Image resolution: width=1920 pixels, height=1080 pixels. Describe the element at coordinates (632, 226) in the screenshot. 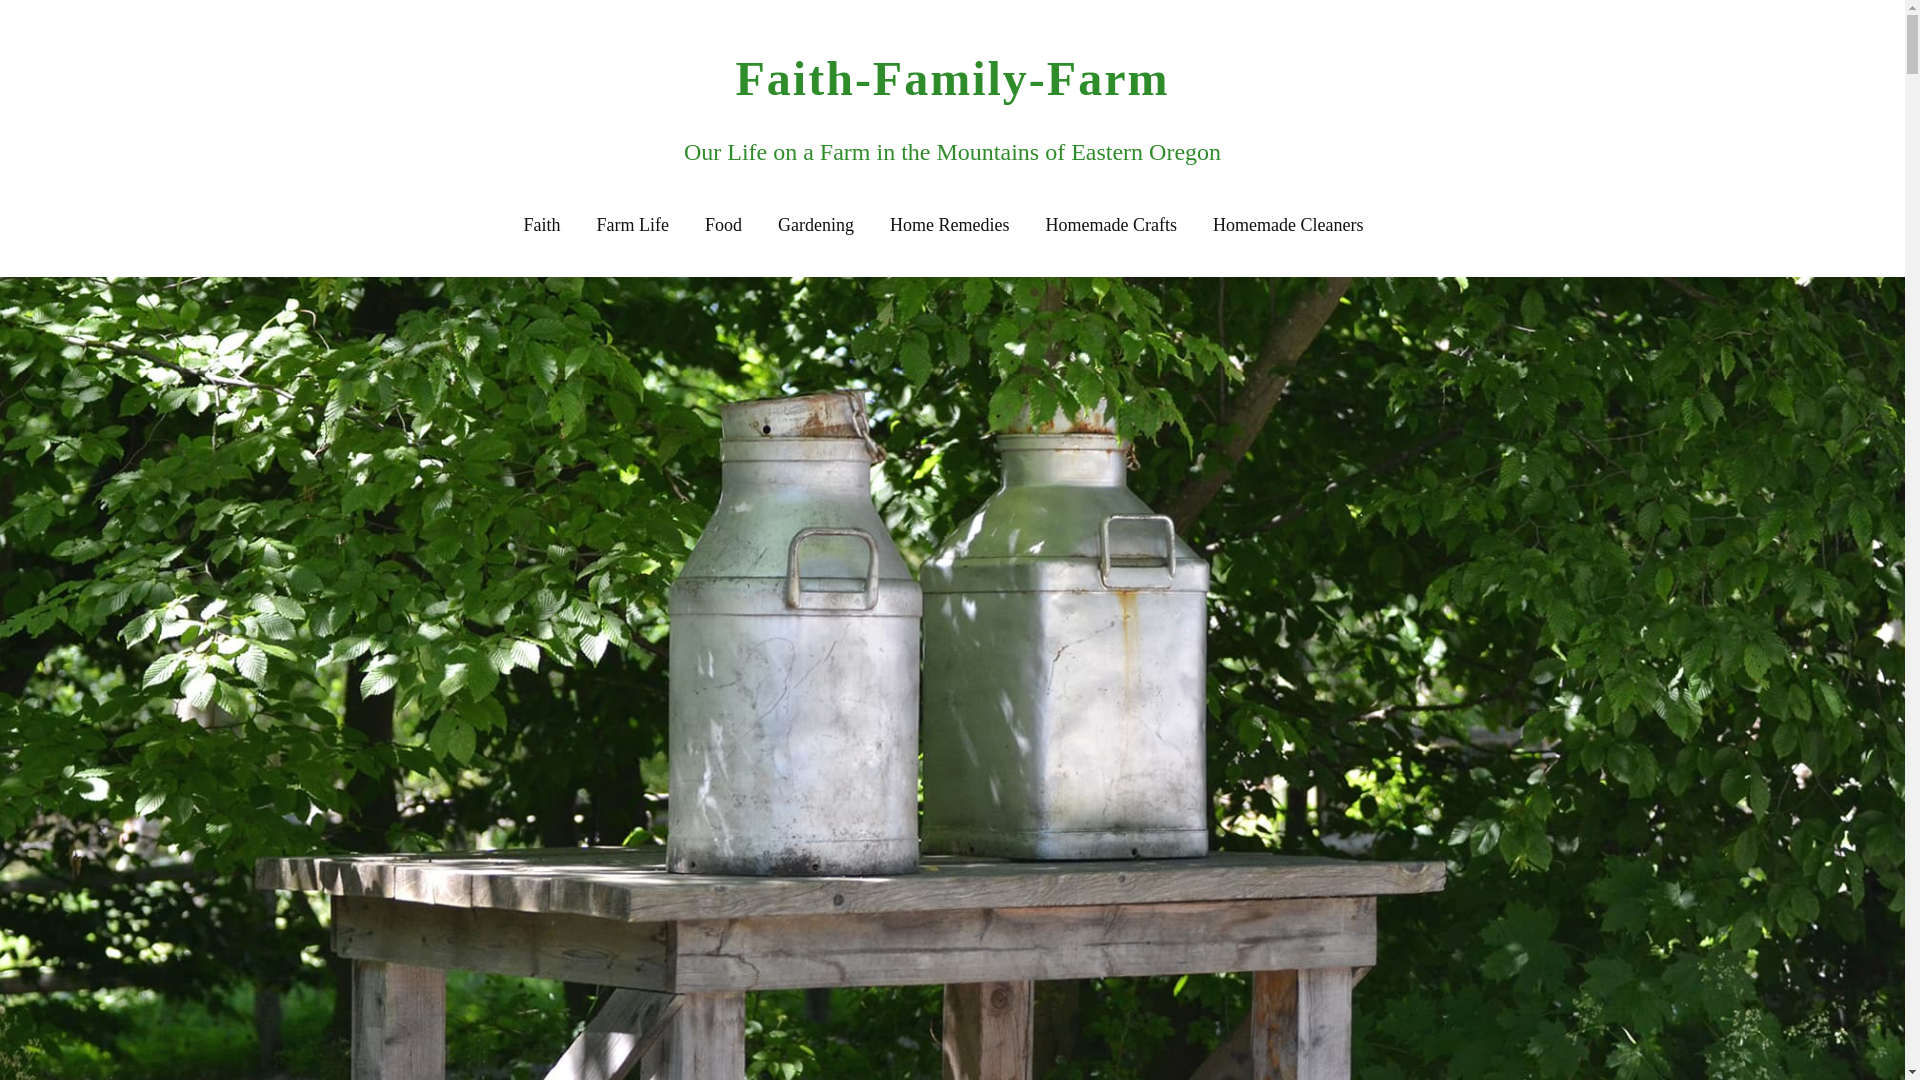

I see `Farm Life` at that location.